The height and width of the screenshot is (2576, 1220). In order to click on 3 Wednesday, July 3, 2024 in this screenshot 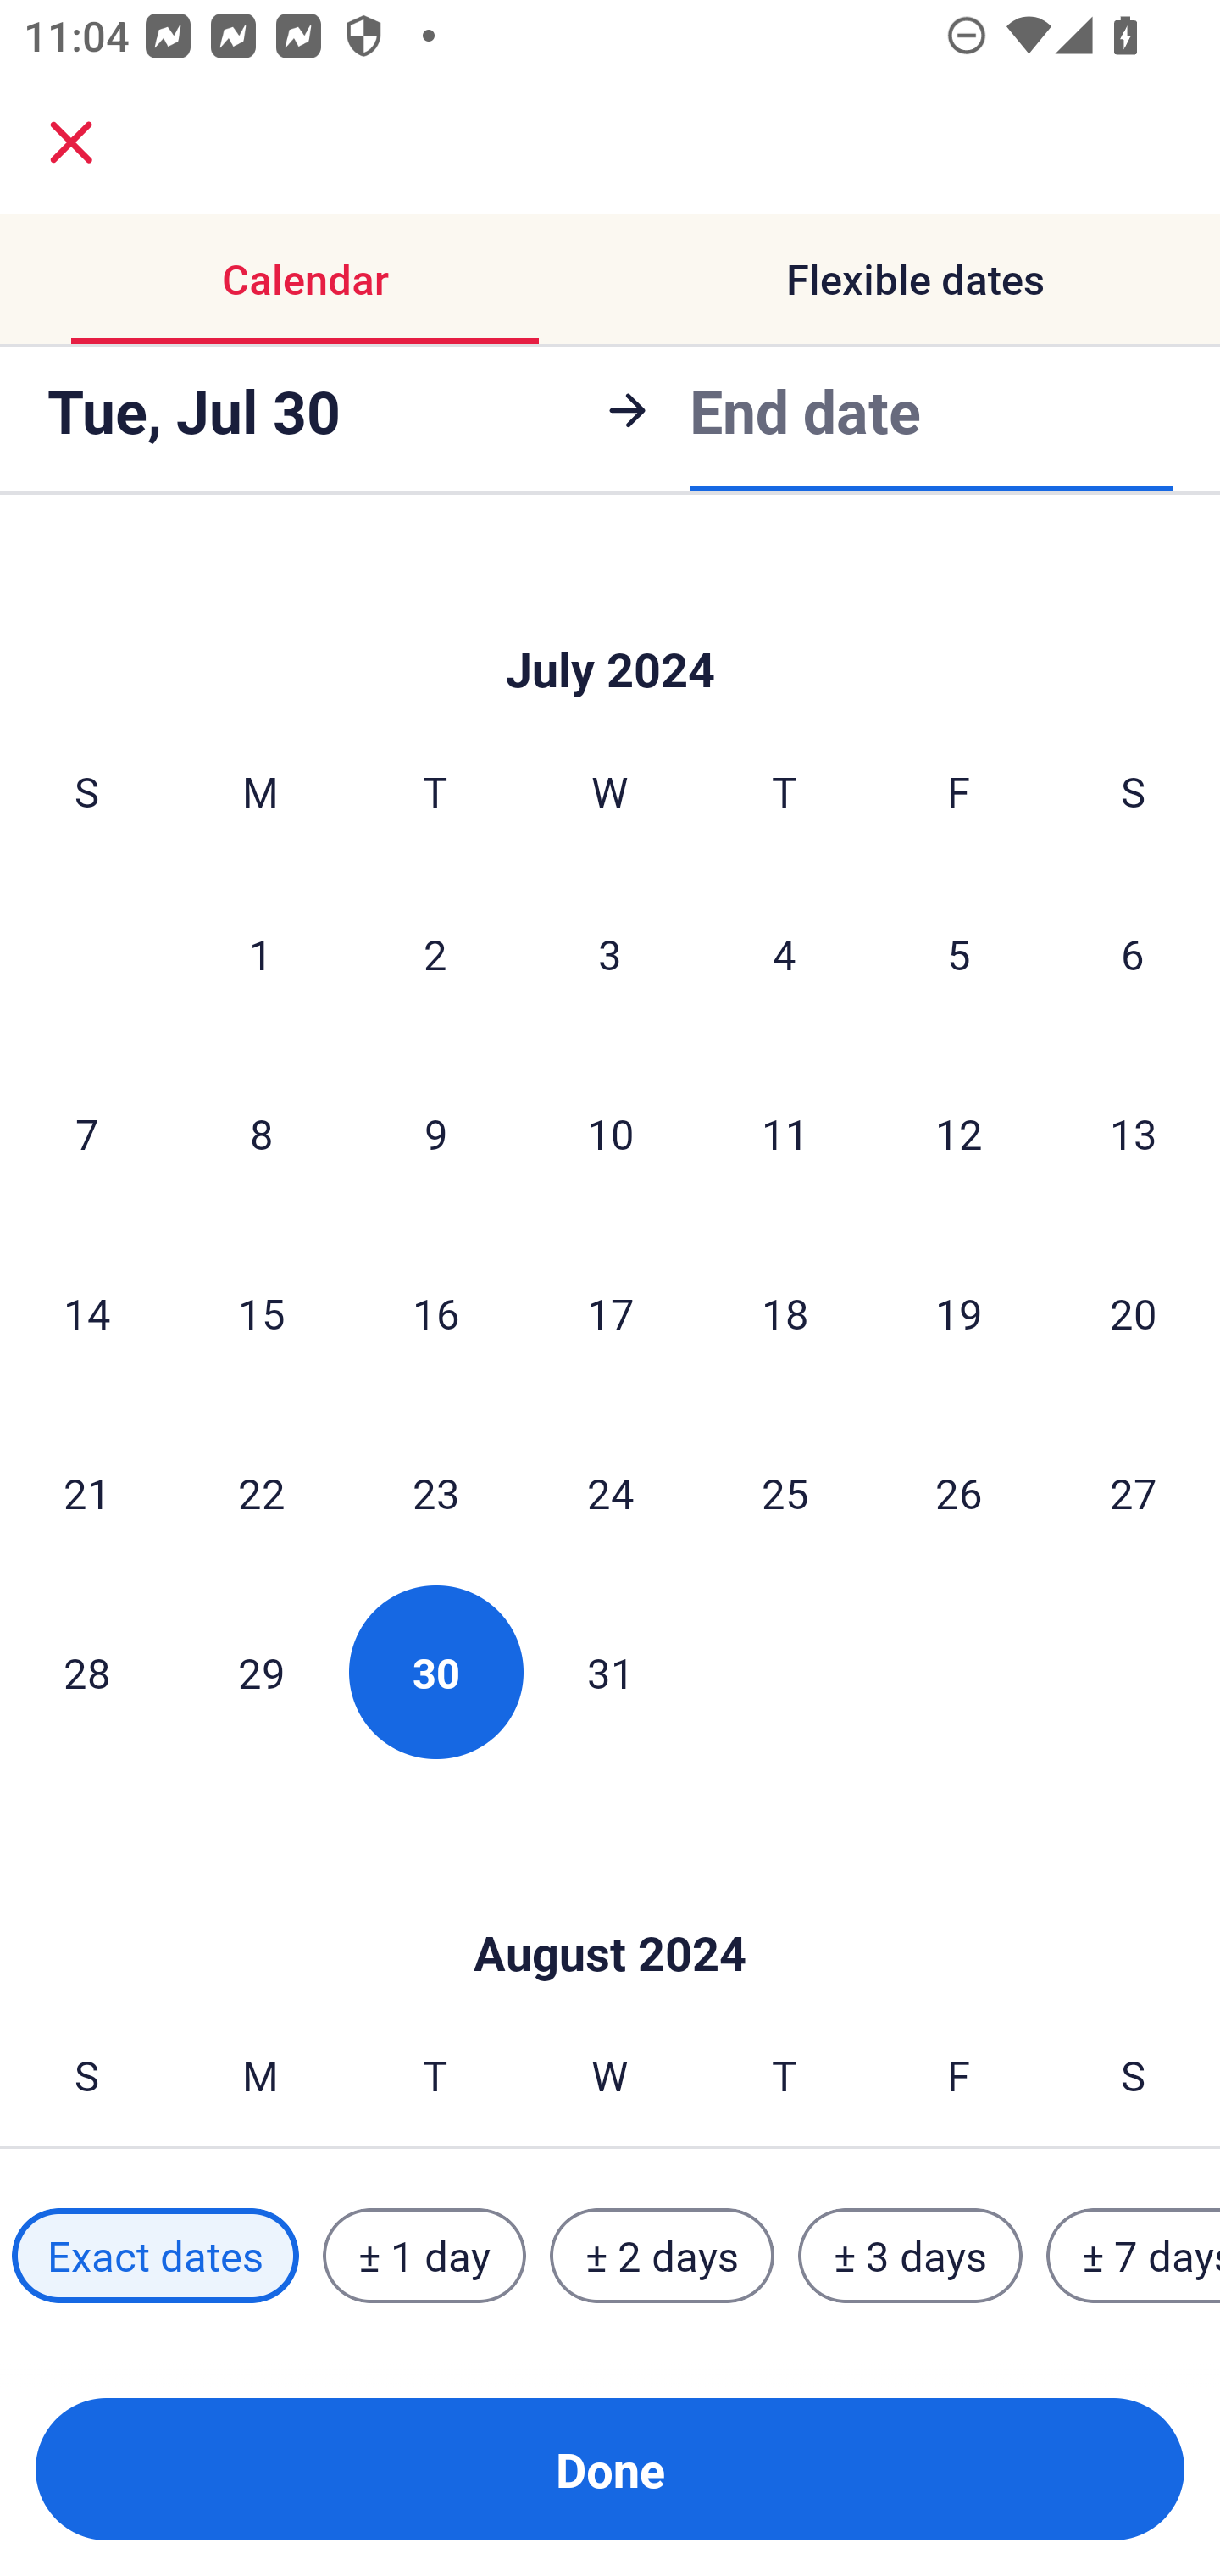, I will do `click(610, 954)`.